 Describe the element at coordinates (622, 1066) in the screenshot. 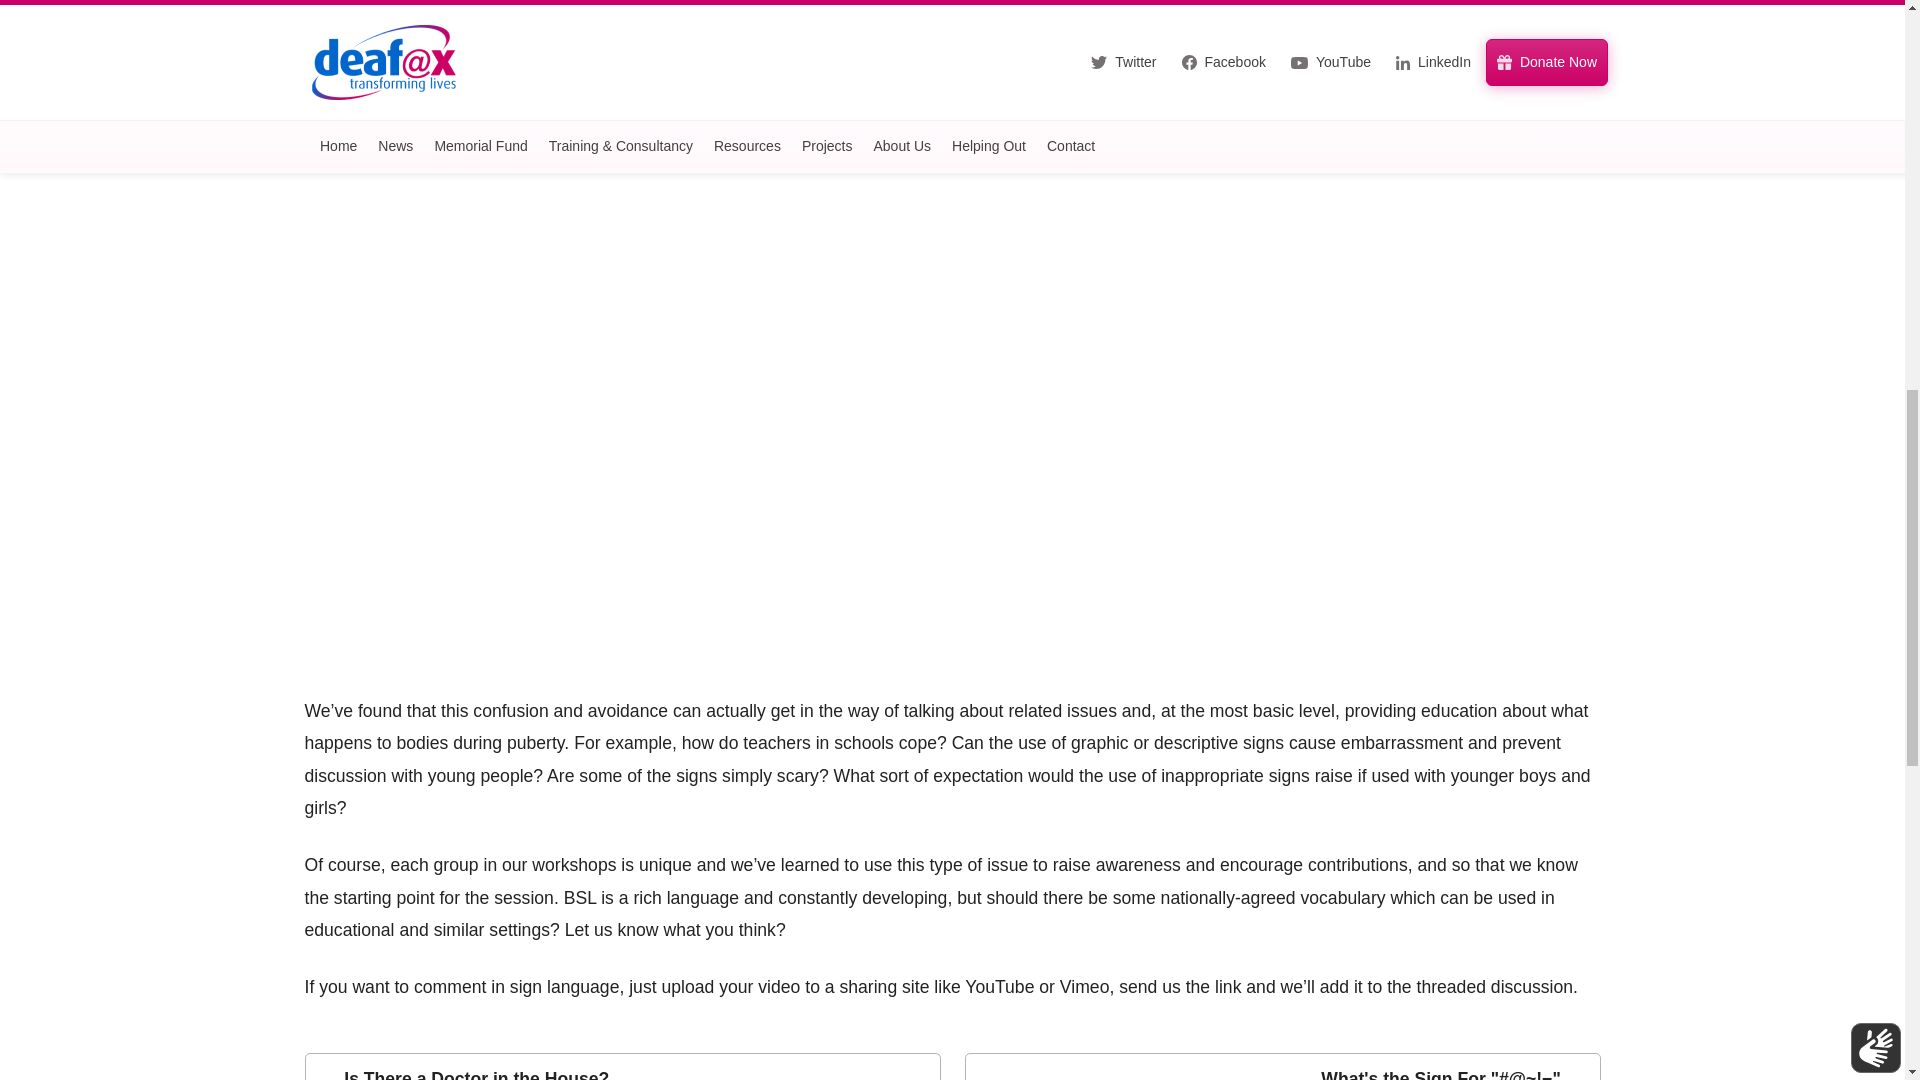

I see `YouTube Video` at that location.